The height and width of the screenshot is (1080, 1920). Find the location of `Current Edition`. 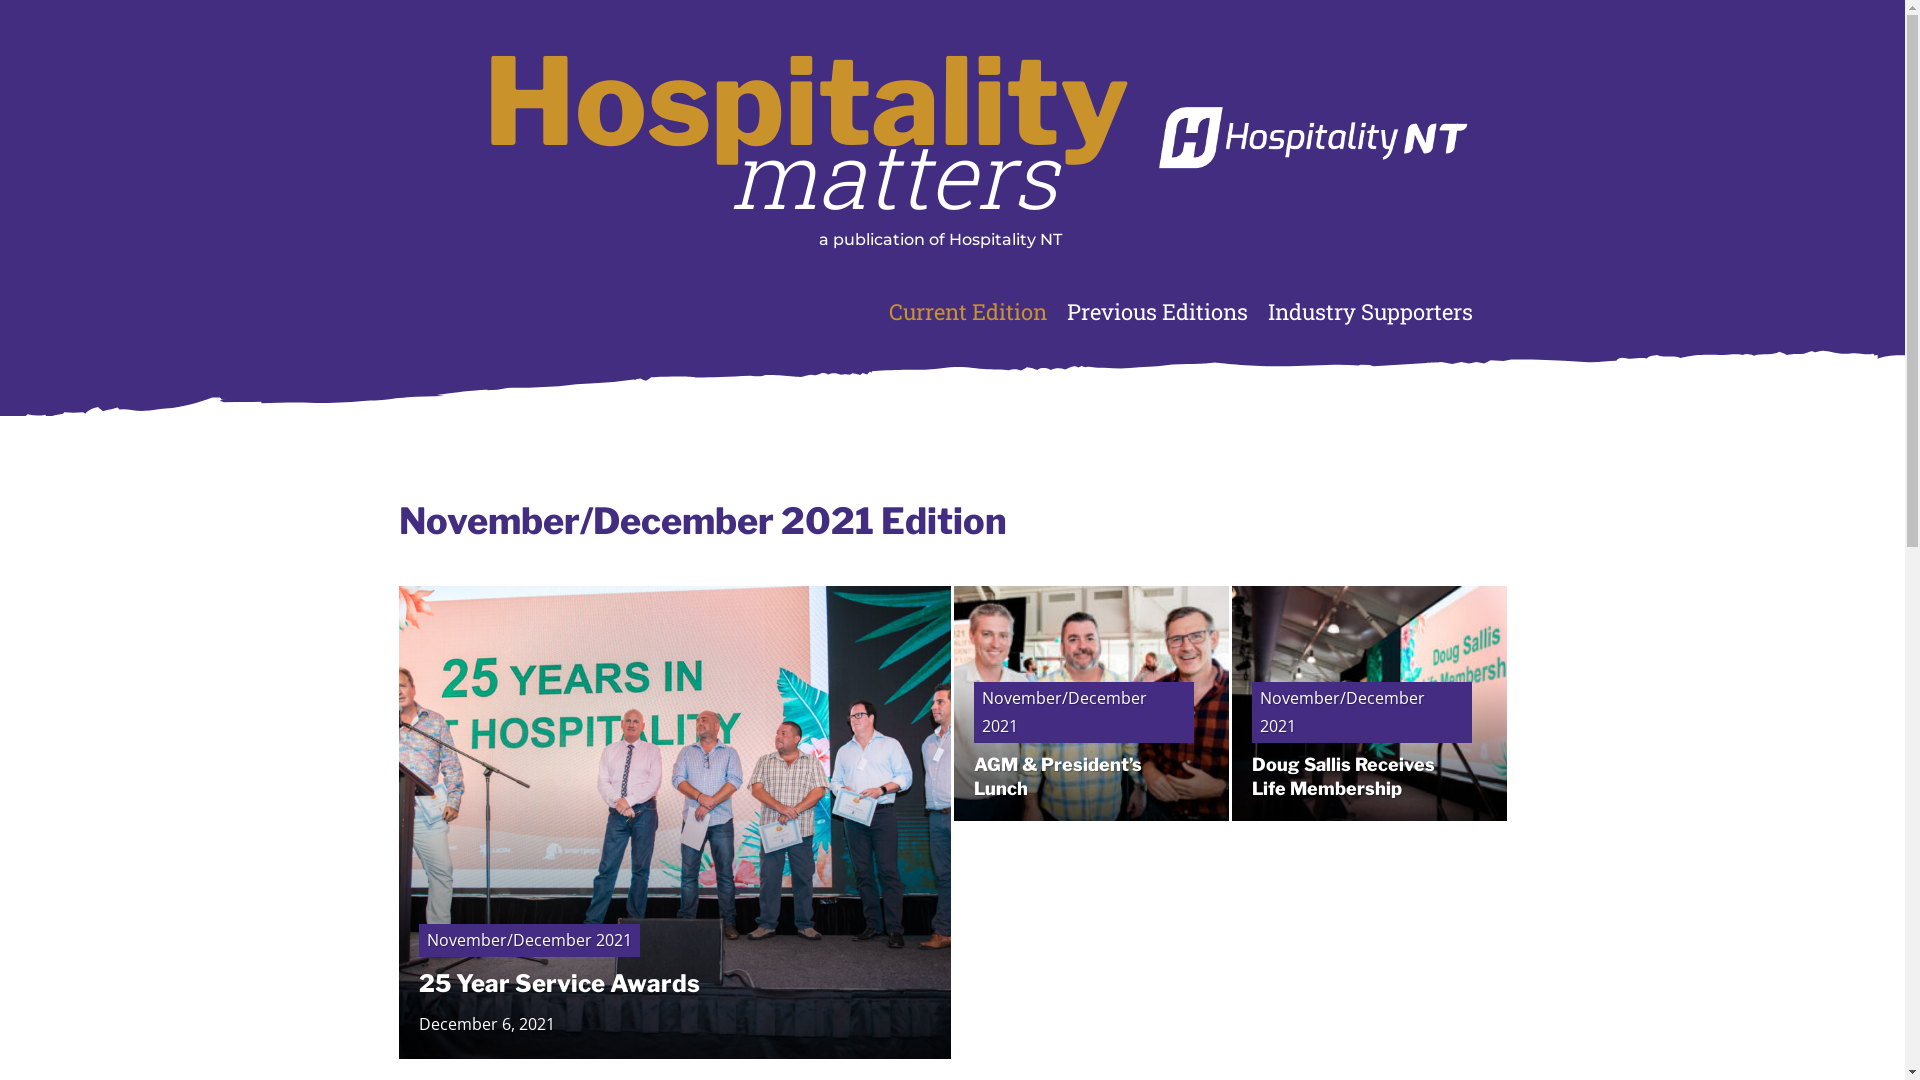

Current Edition is located at coordinates (967, 312).